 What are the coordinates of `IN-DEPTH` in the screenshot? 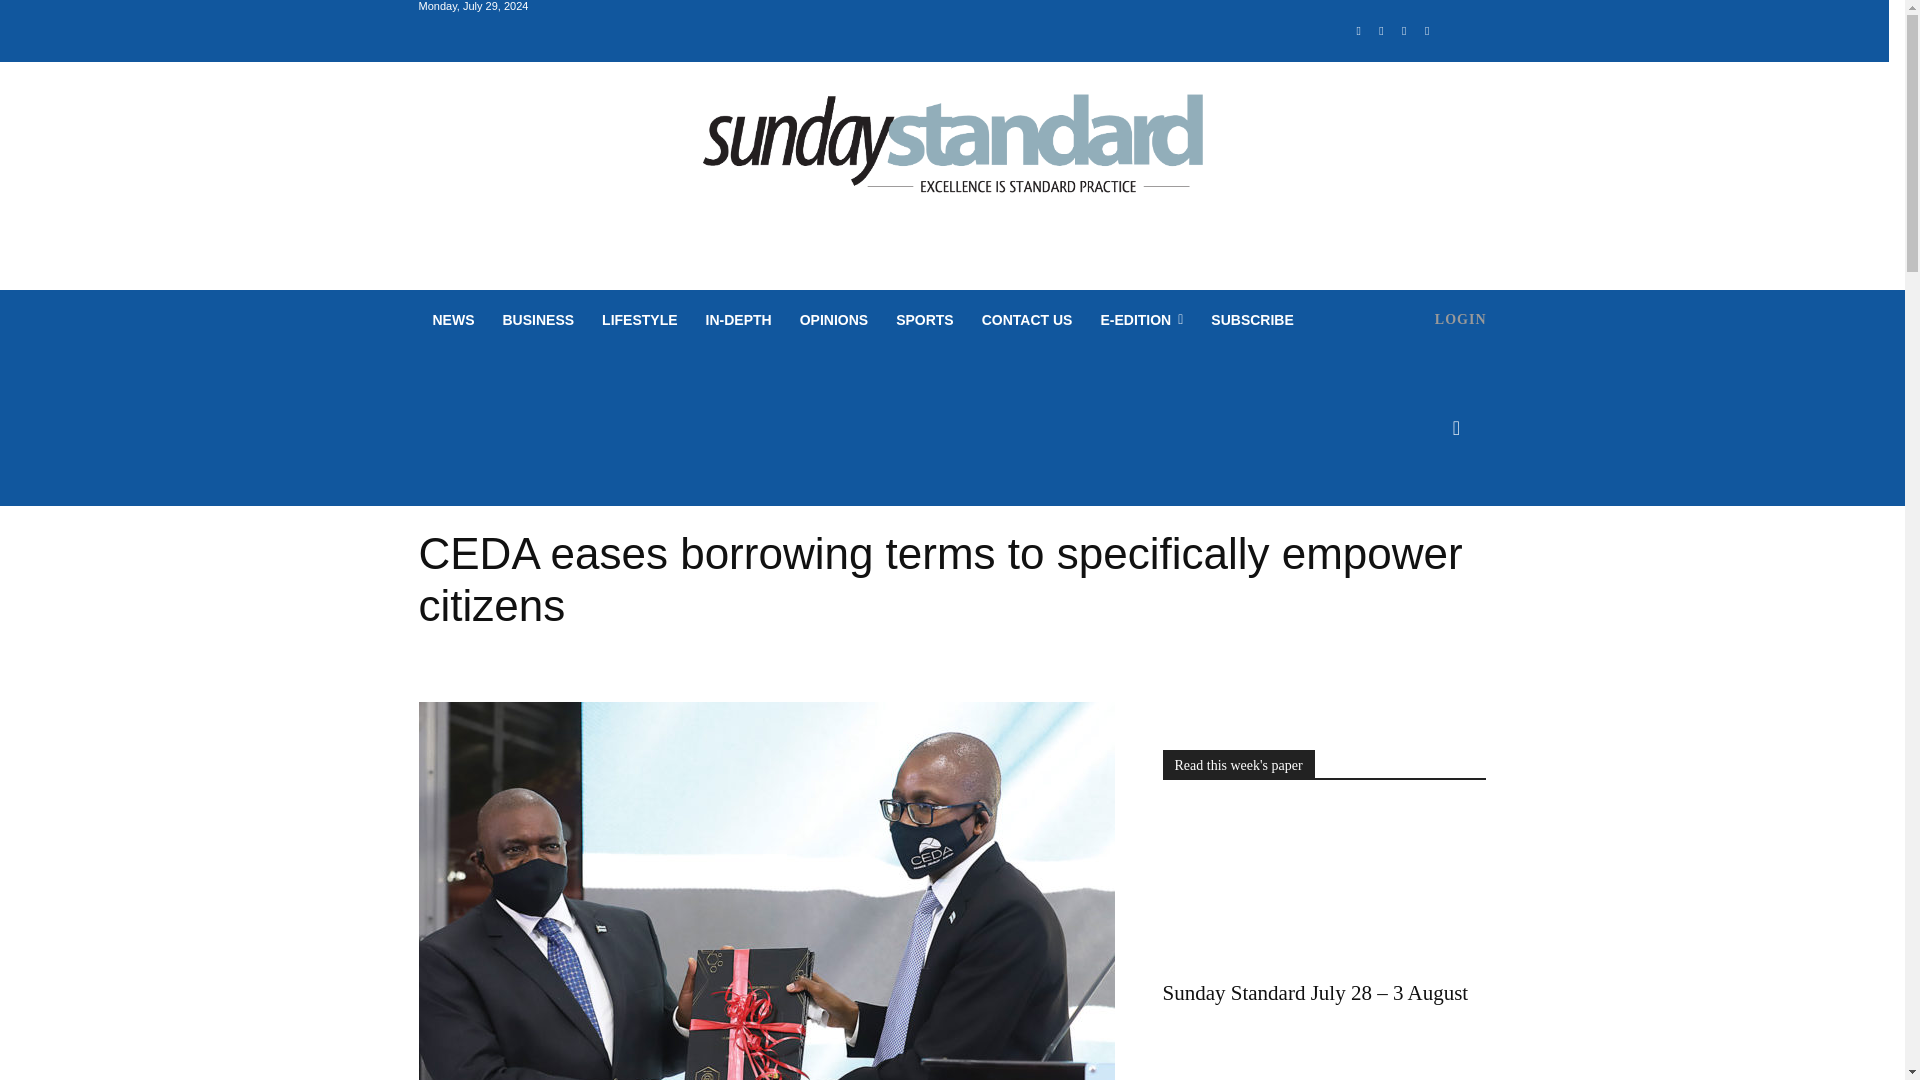 It's located at (738, 320).